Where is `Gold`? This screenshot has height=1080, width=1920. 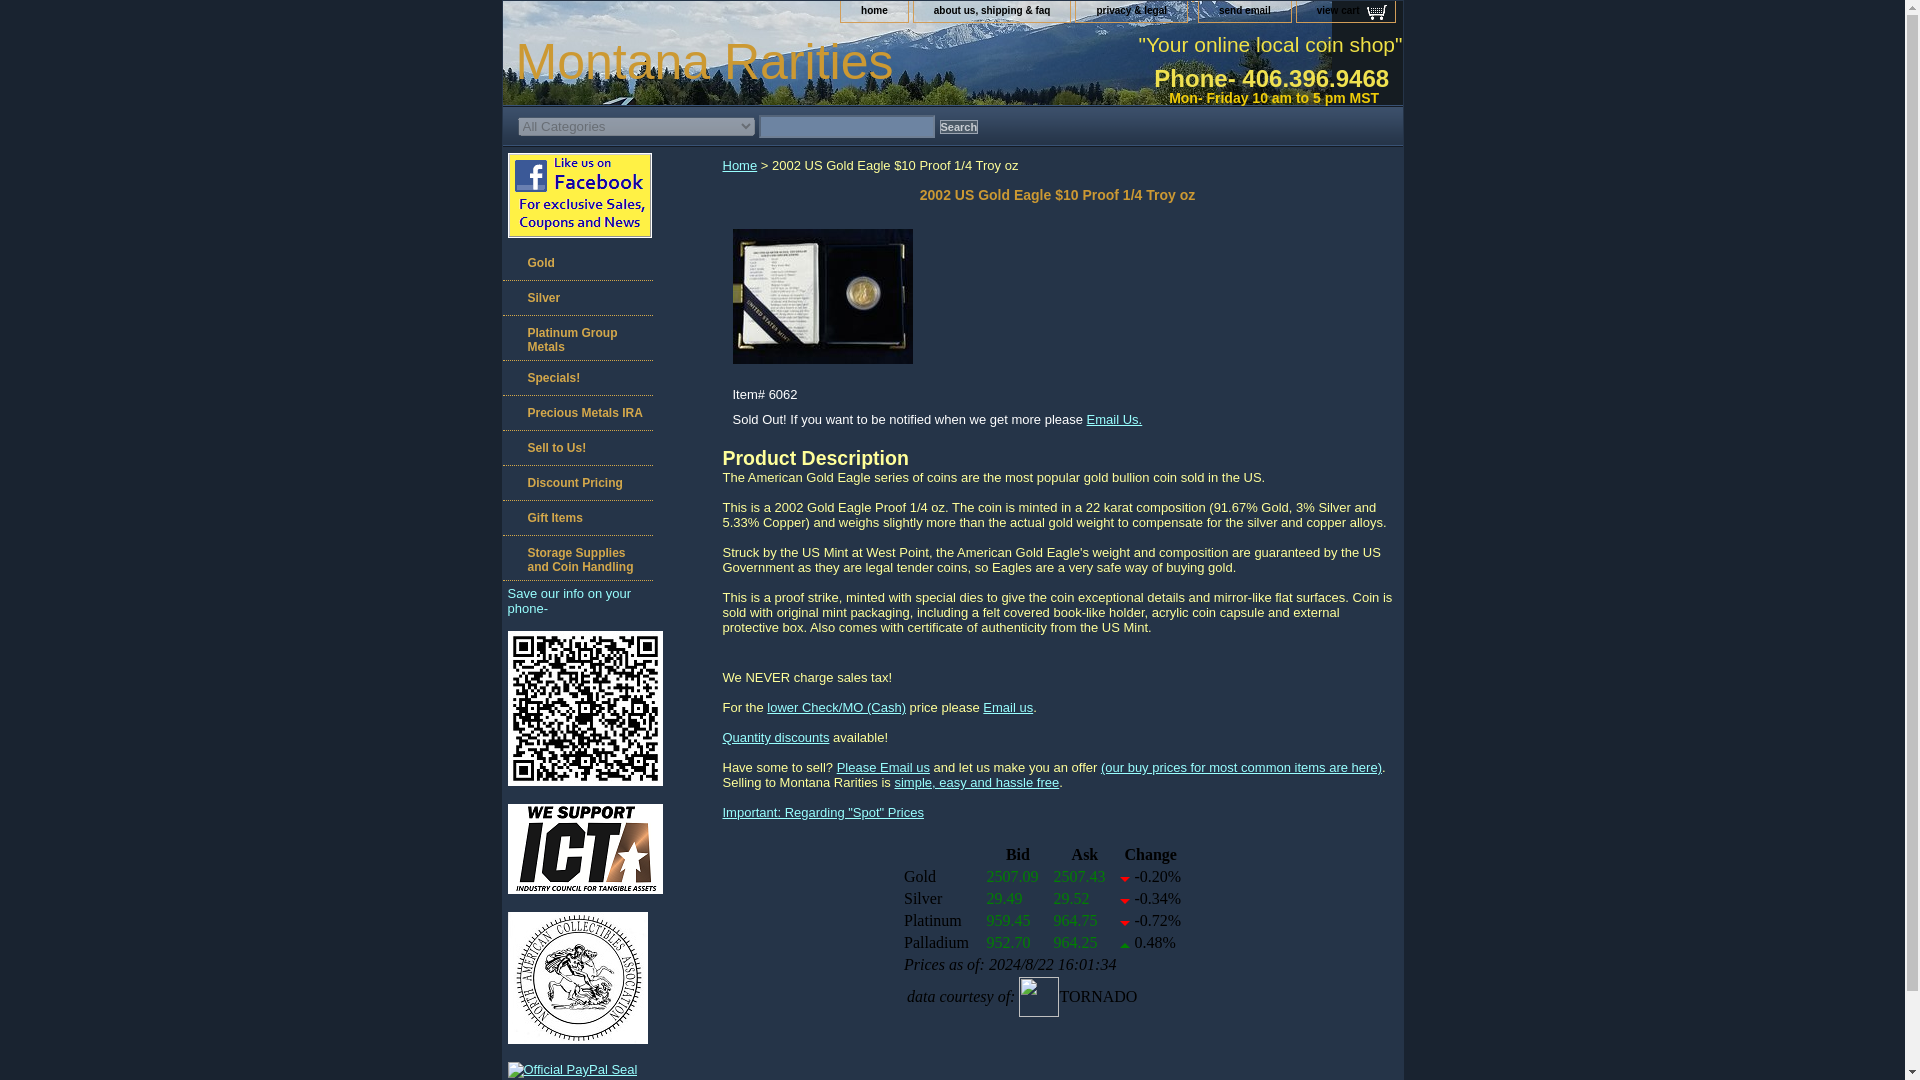 Gold is located at coordinates (576, 263).